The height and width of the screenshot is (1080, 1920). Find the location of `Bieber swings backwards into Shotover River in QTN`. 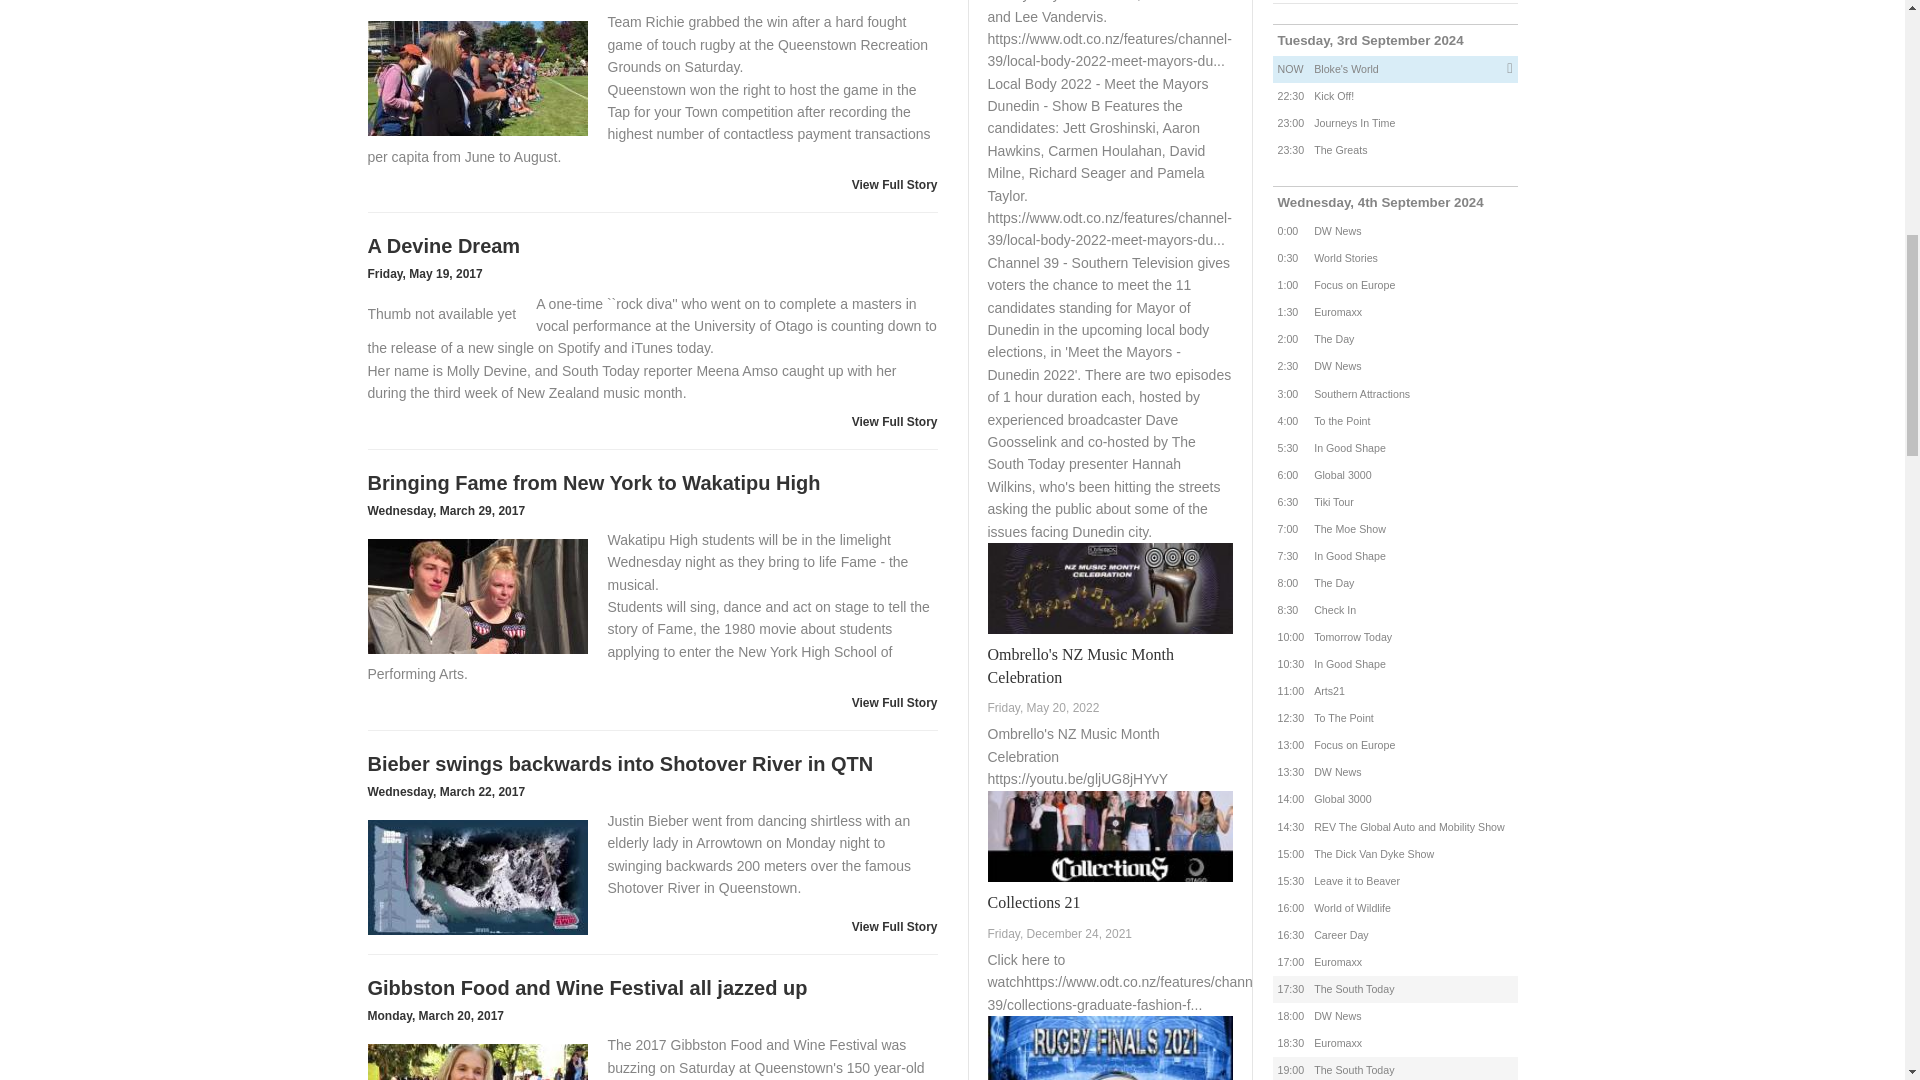

Bieber swings backwards into Shotover River in QTN is located at coordinates (478, 877).